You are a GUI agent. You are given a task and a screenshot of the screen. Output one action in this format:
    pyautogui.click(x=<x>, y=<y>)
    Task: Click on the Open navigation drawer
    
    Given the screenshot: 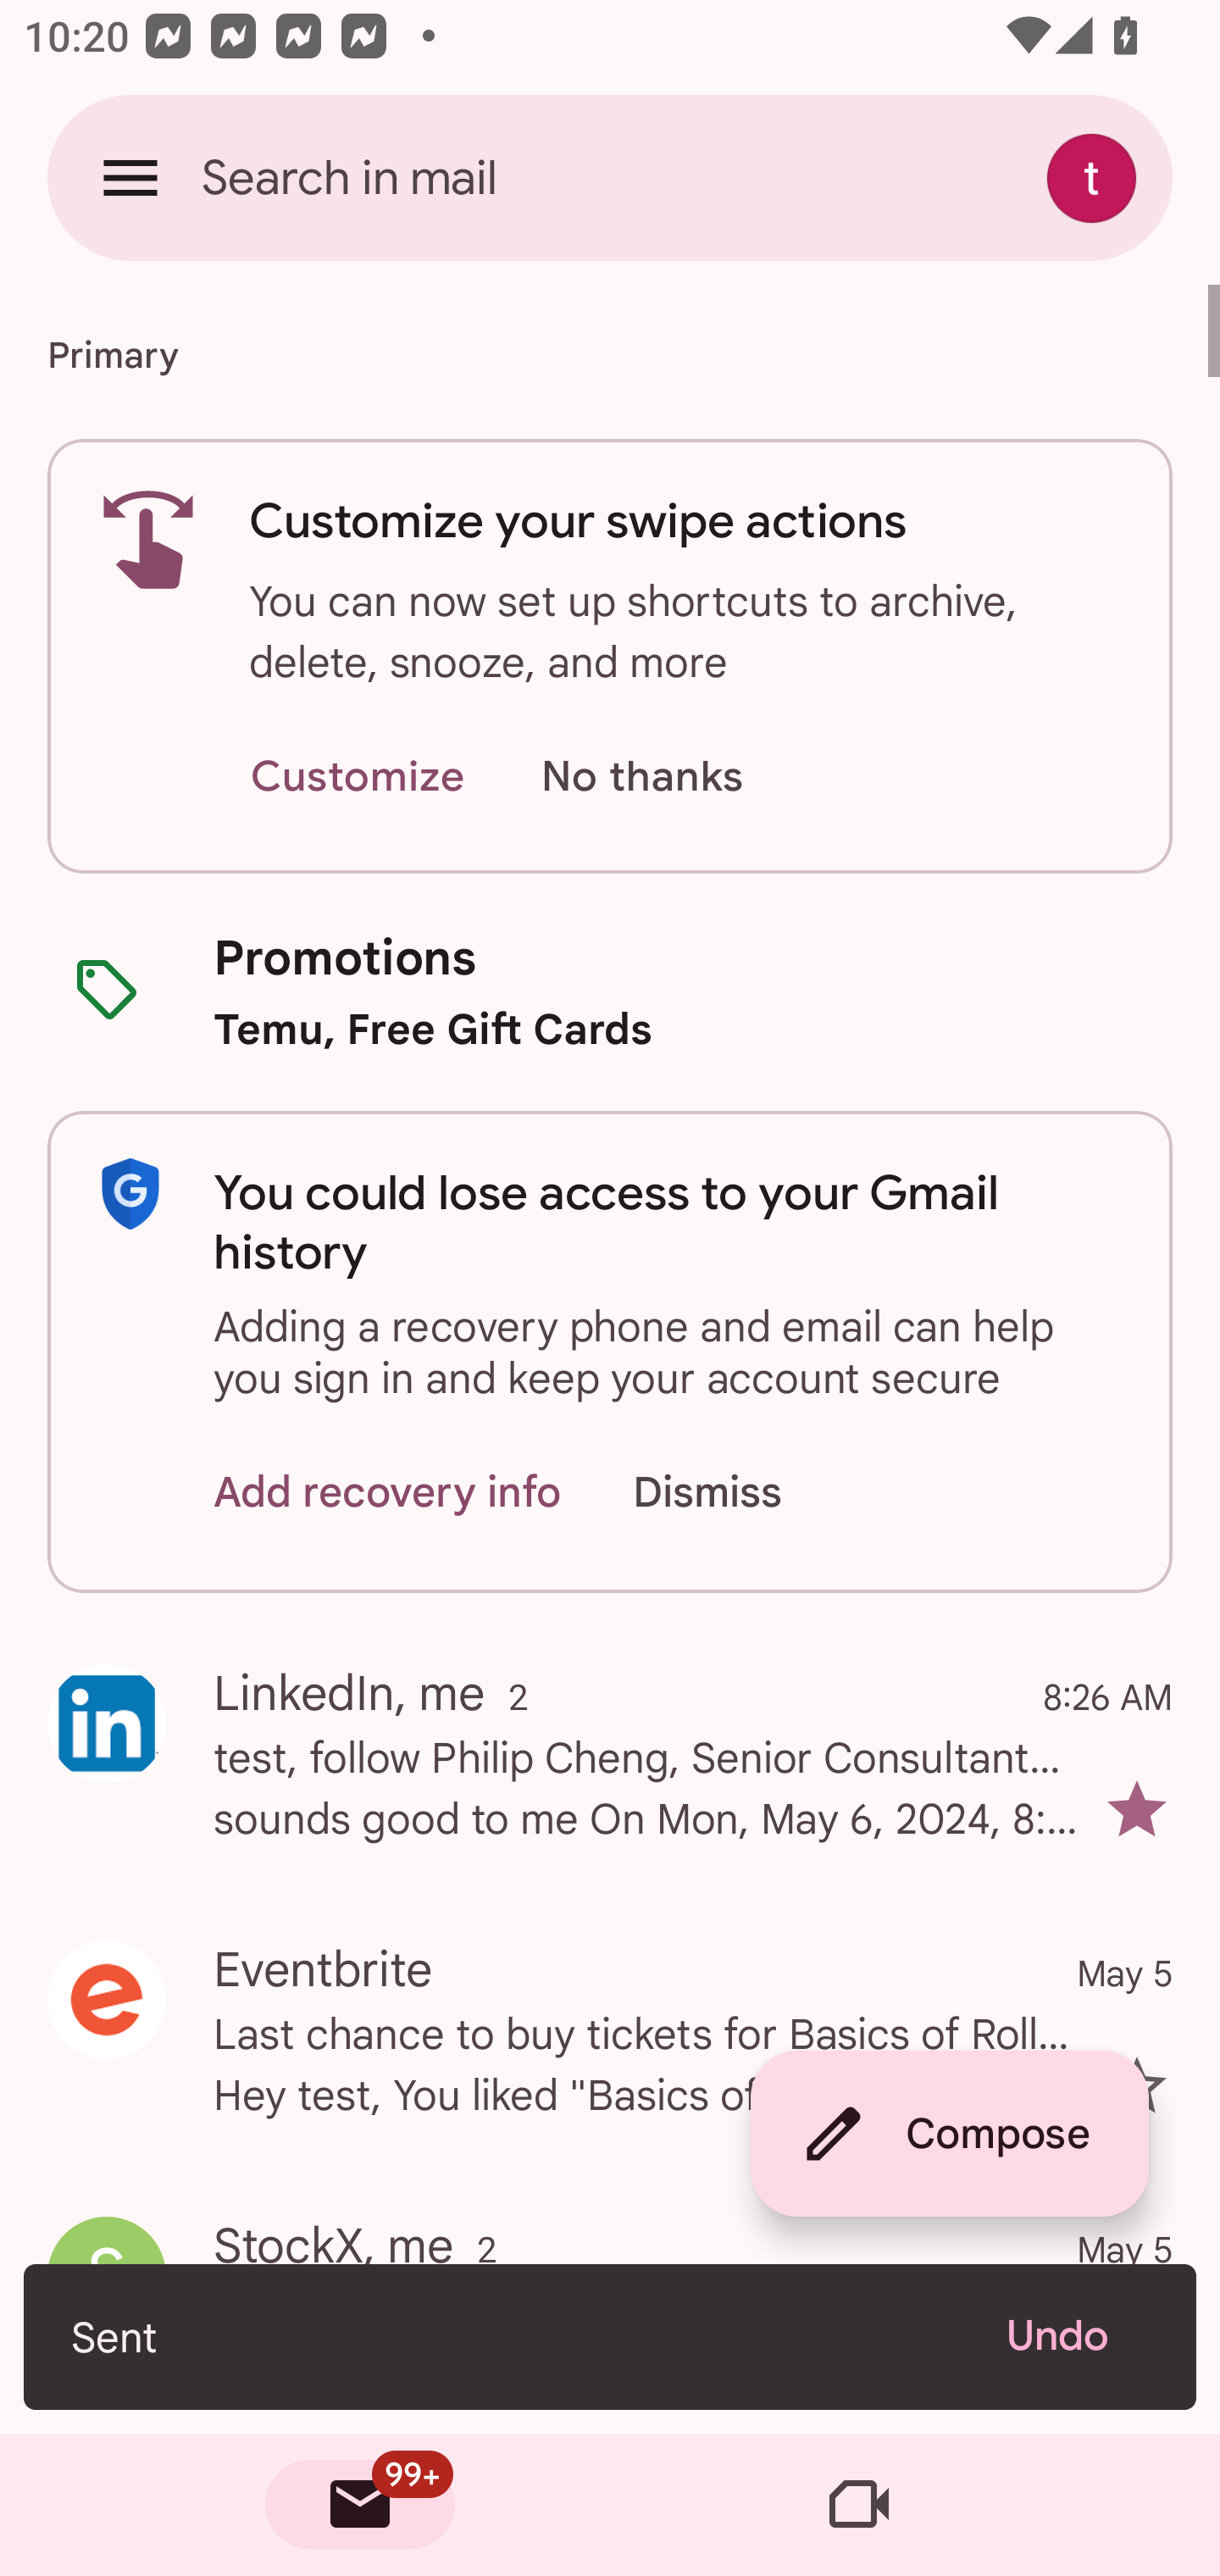 What is the action you would take?
    pyautogui.click(x=130, y=177)
    